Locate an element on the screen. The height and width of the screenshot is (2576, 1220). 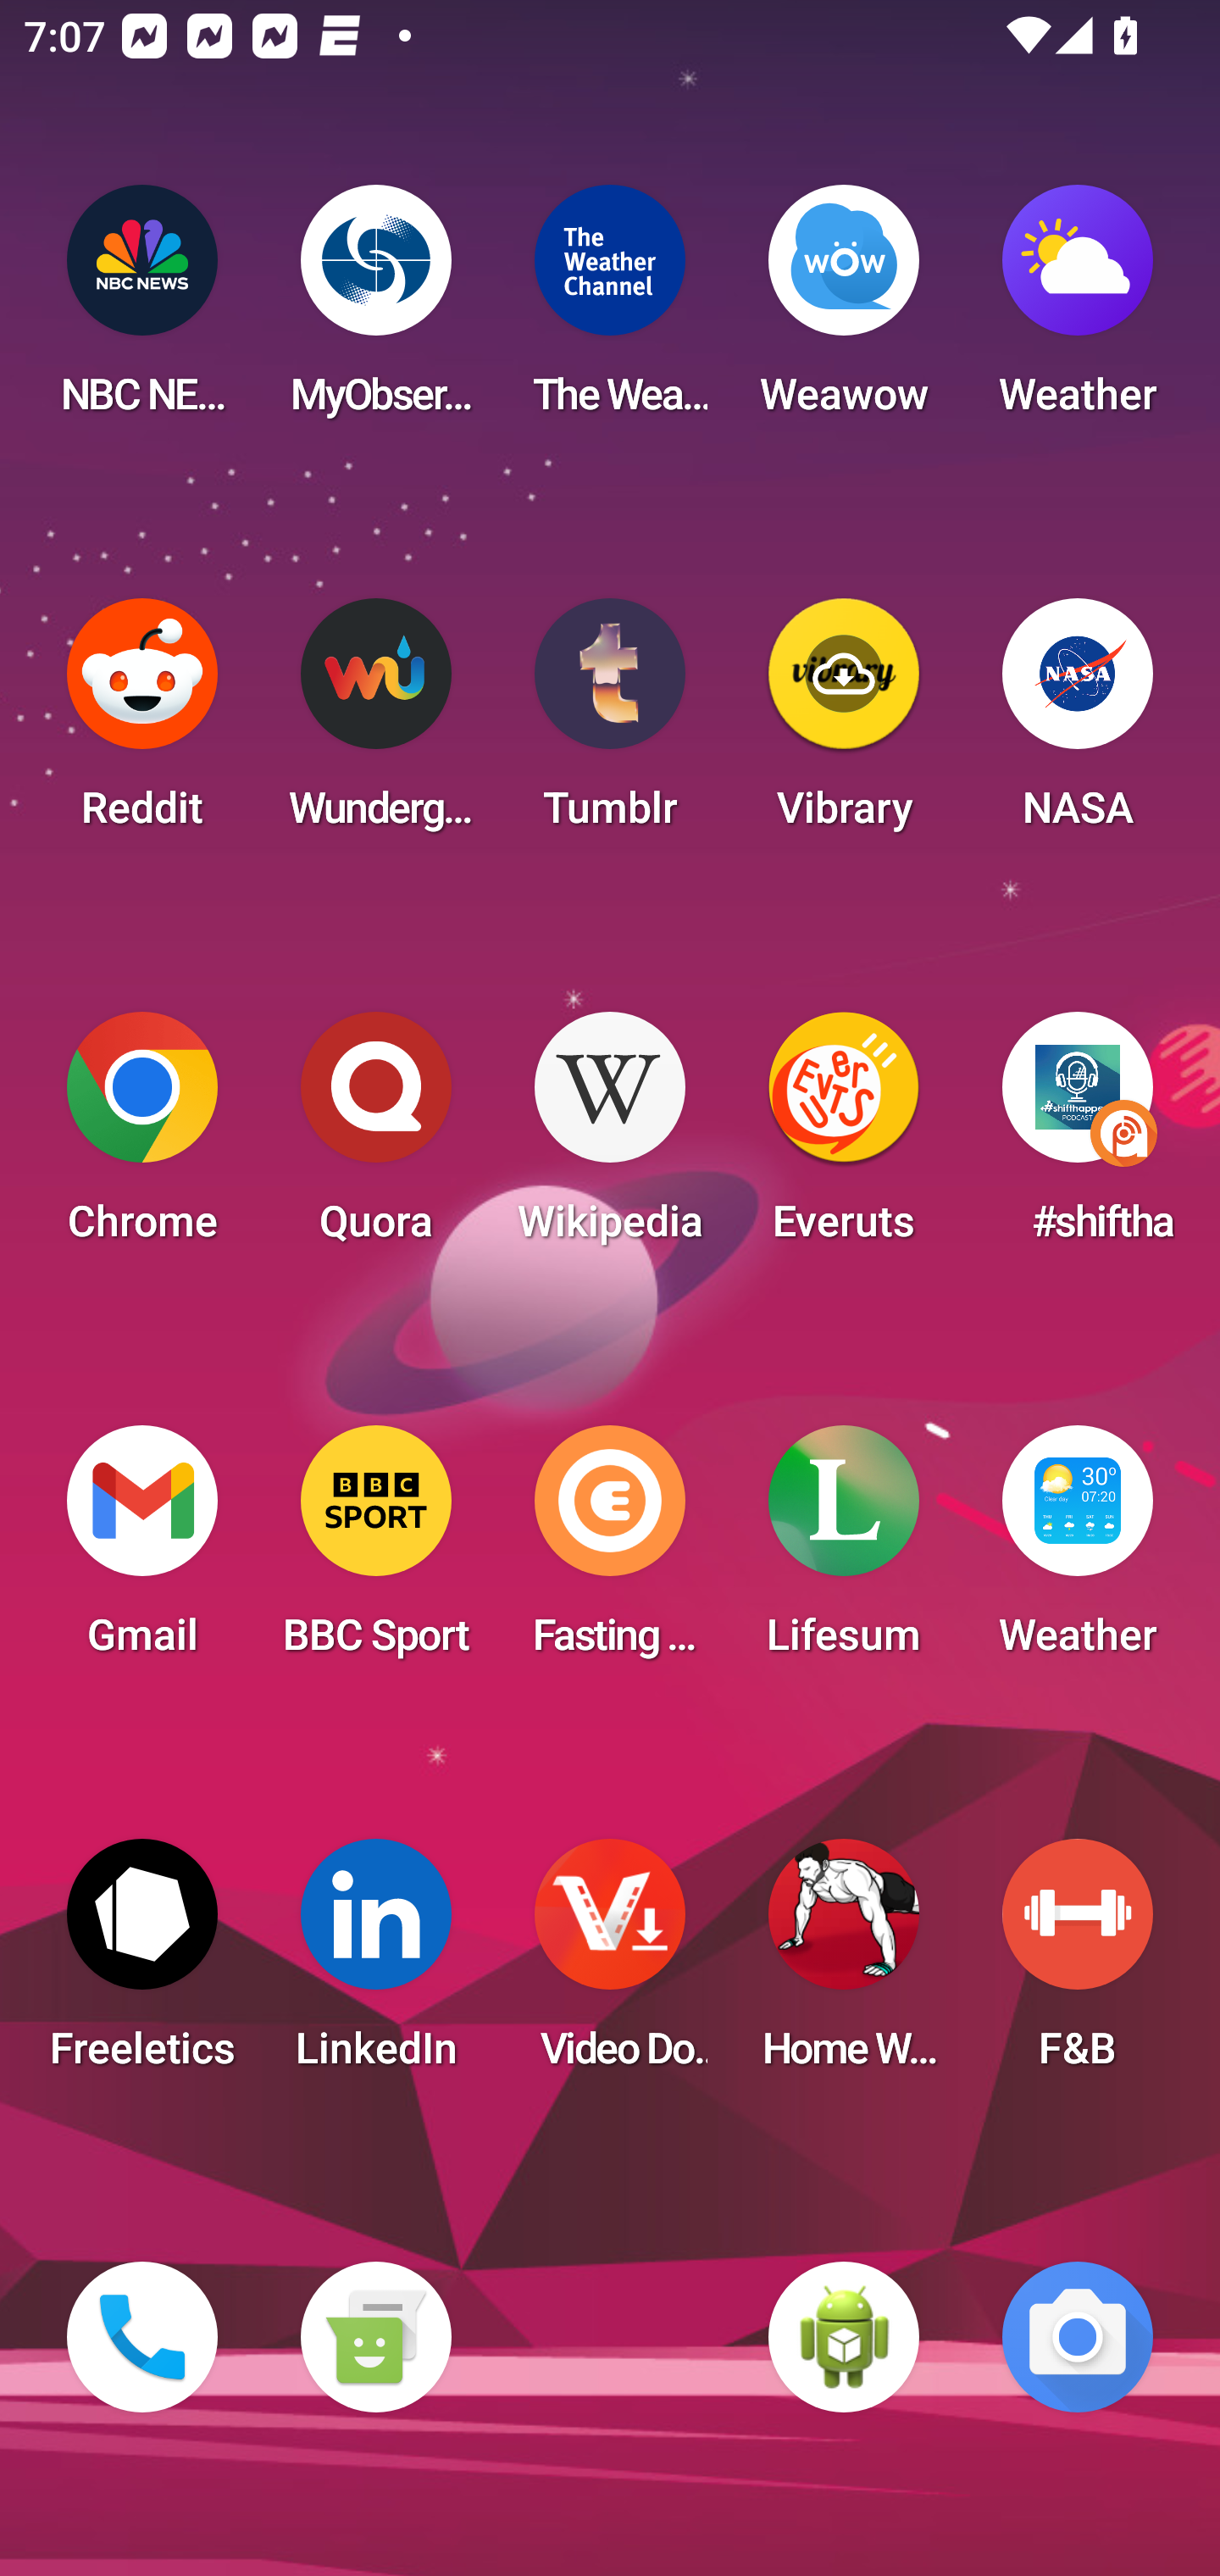
Freeletics is located at coordinates (142, 1964).